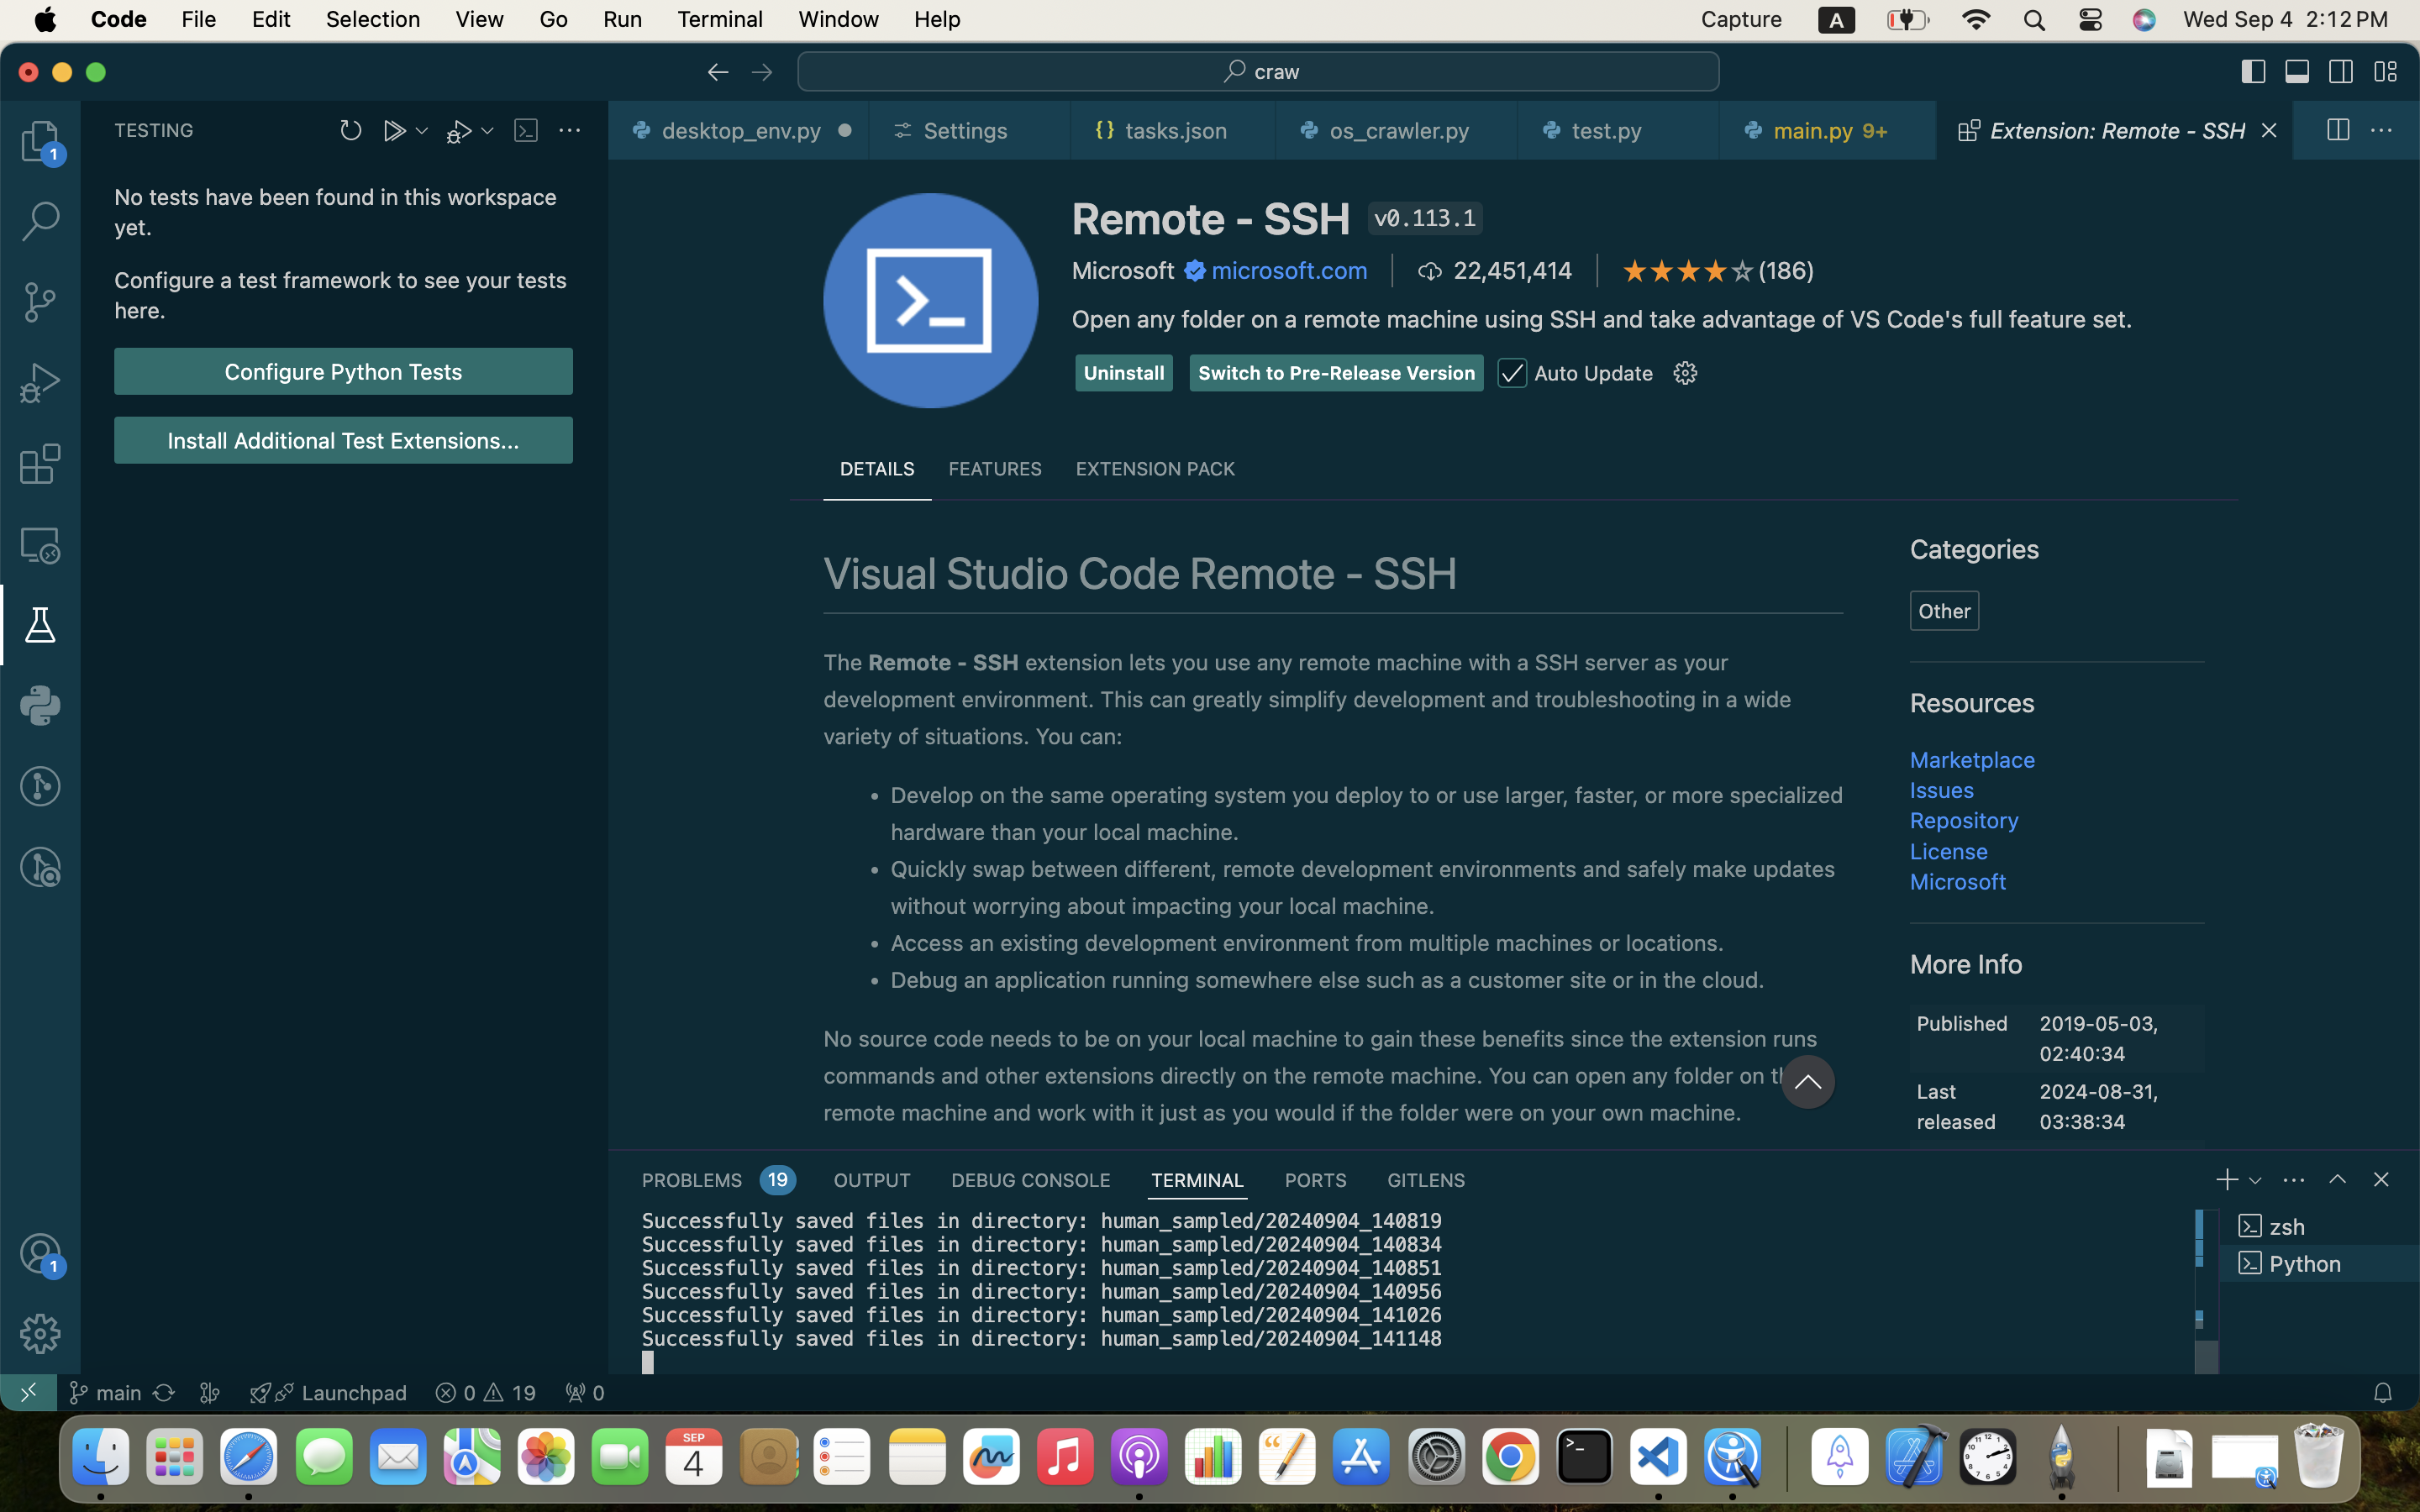 The width and height of the screenshot is (2420, 1512). I want to click on 22,451,414 , so click(1495, 270).